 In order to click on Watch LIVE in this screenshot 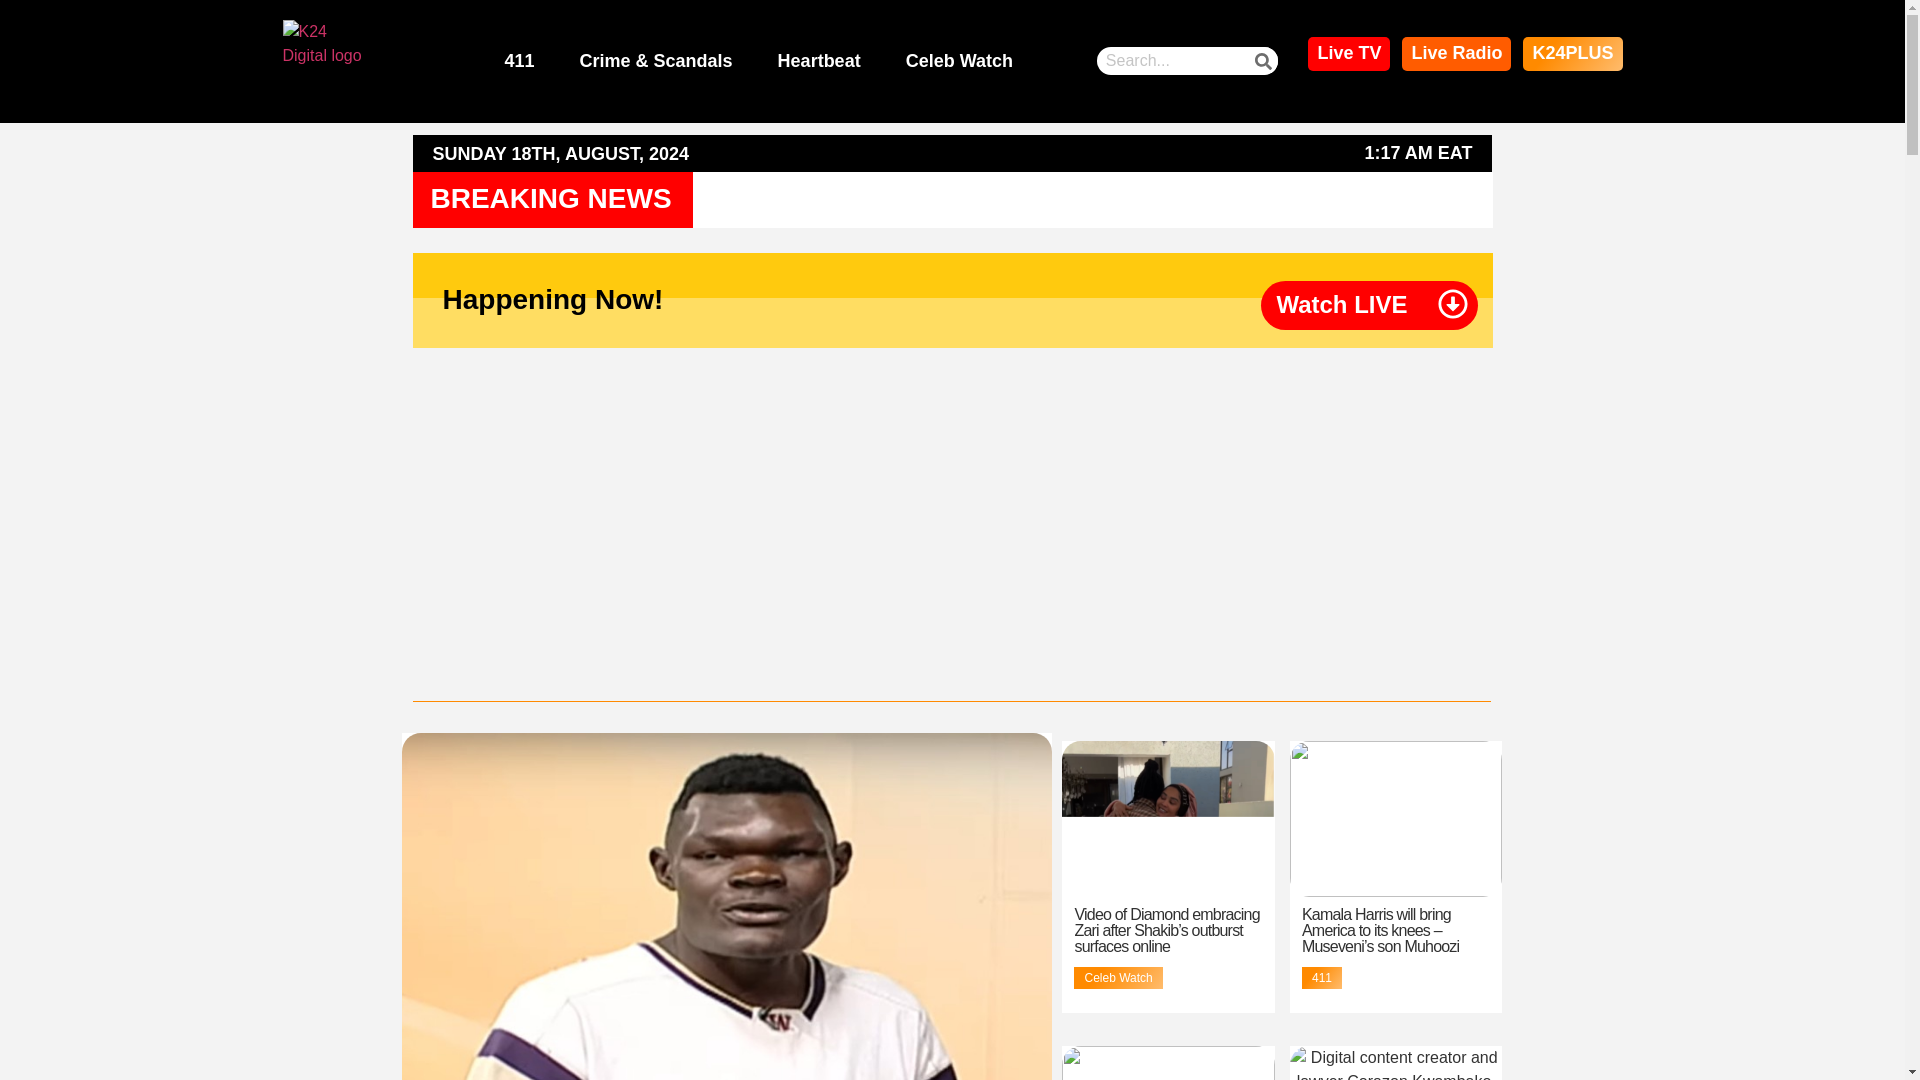, I will do `click(1342, 304)`.